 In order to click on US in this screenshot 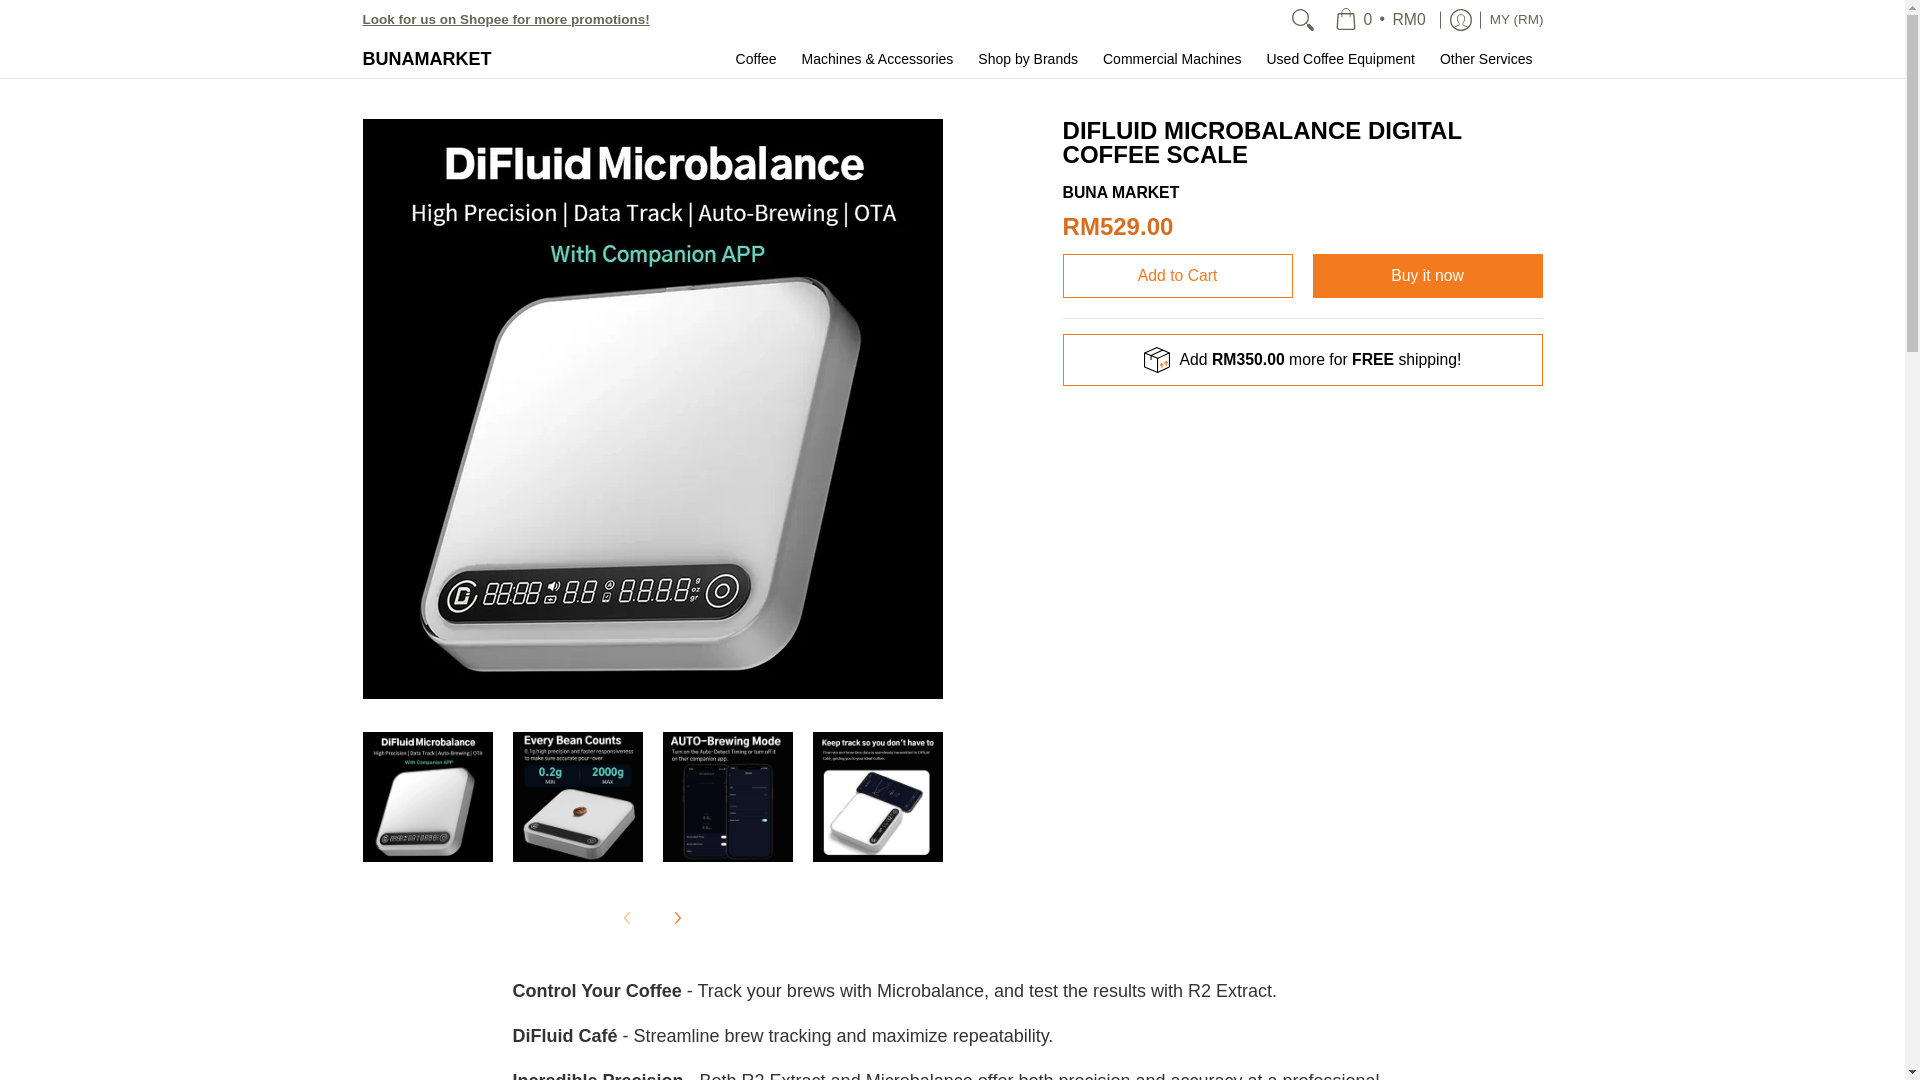, I will do `click(1412, 131)`.